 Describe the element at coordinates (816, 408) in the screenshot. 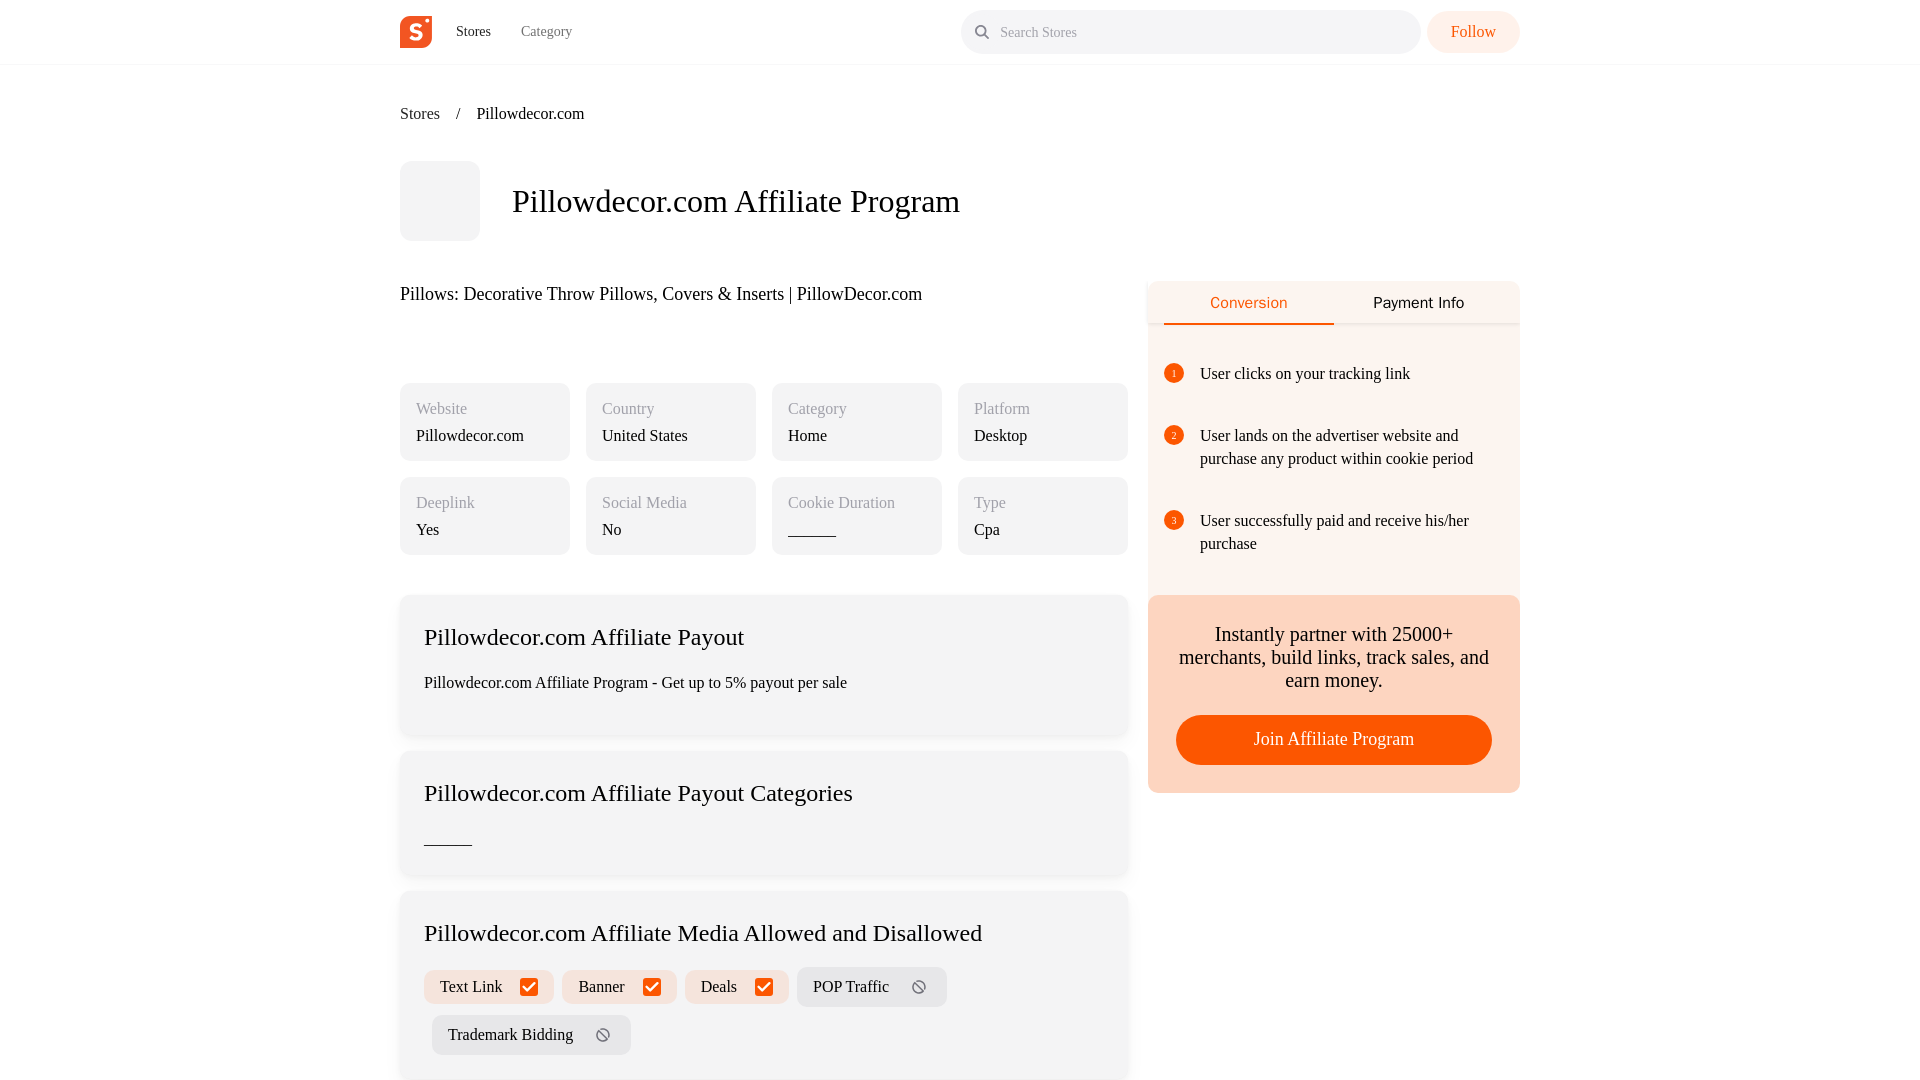

I see `Category` at that location.